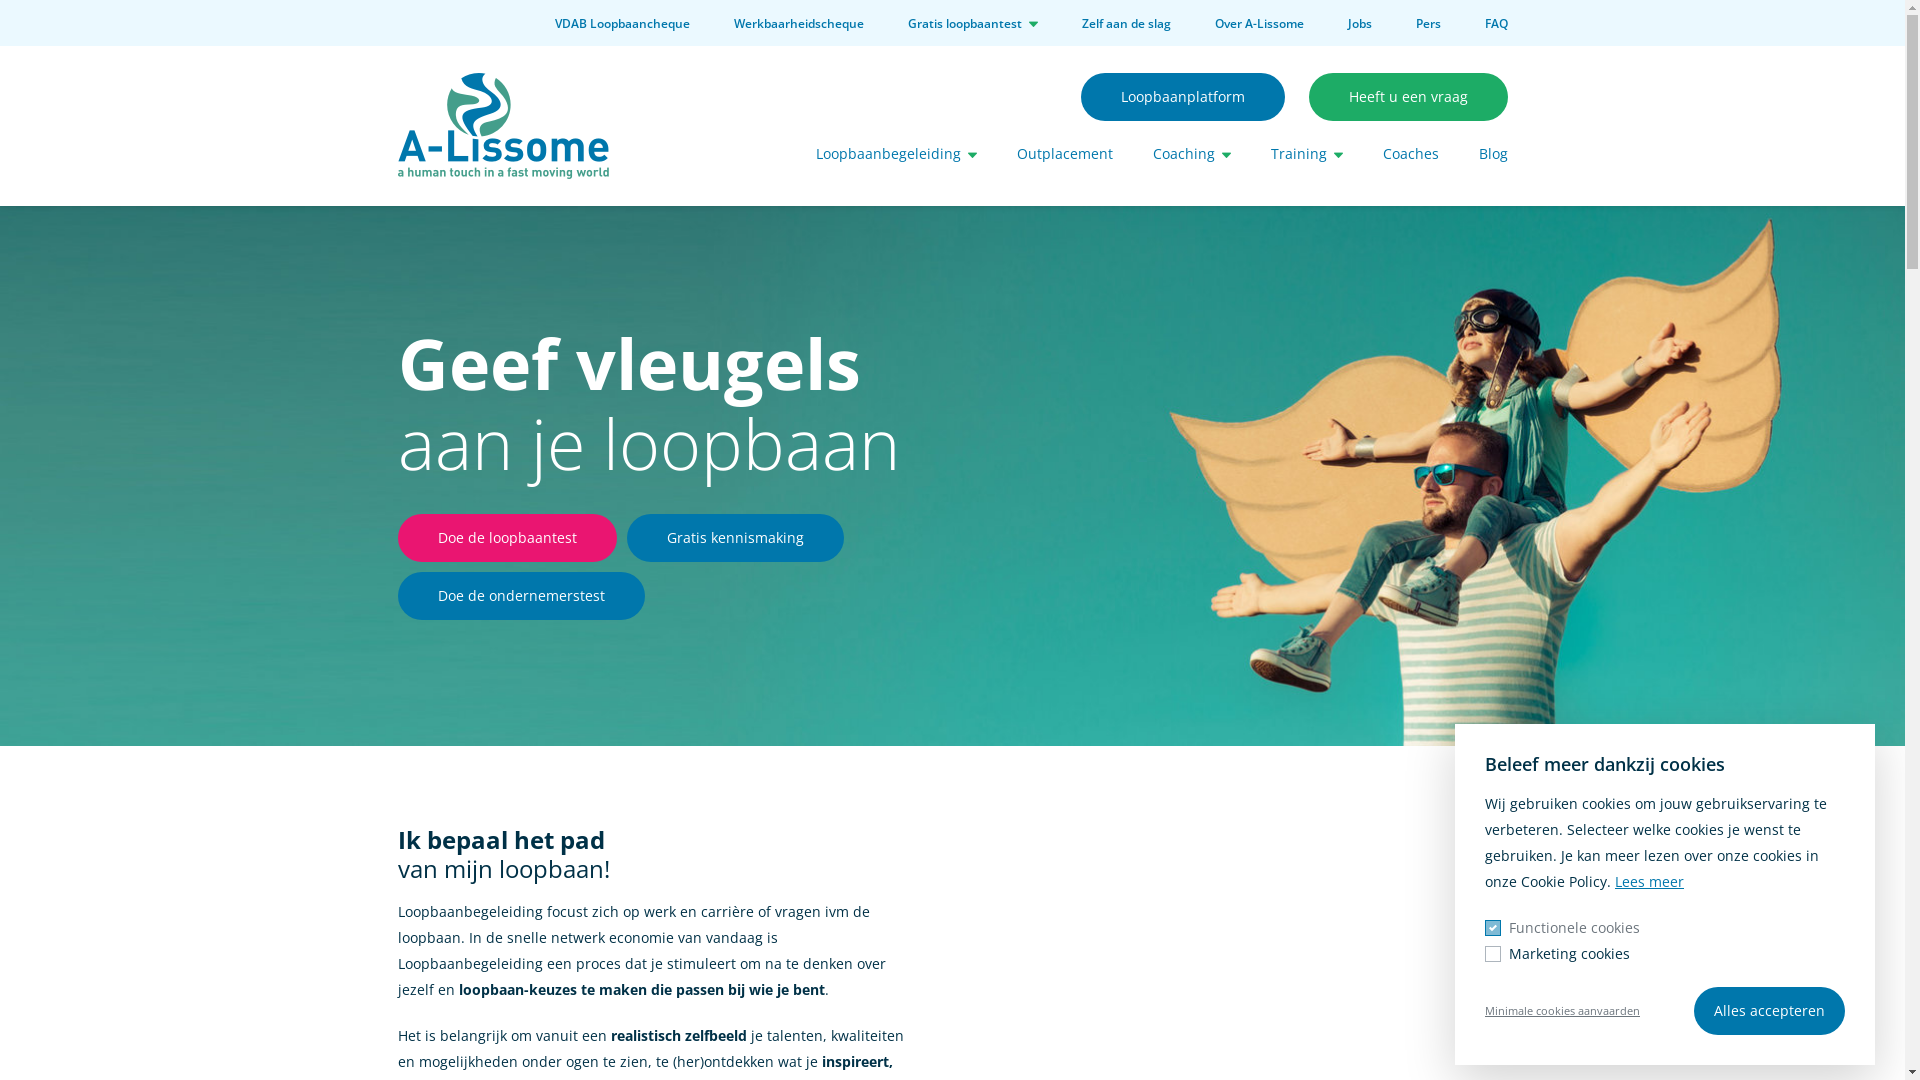  I want to click on Alles accepteren, so click(1770, 1011).